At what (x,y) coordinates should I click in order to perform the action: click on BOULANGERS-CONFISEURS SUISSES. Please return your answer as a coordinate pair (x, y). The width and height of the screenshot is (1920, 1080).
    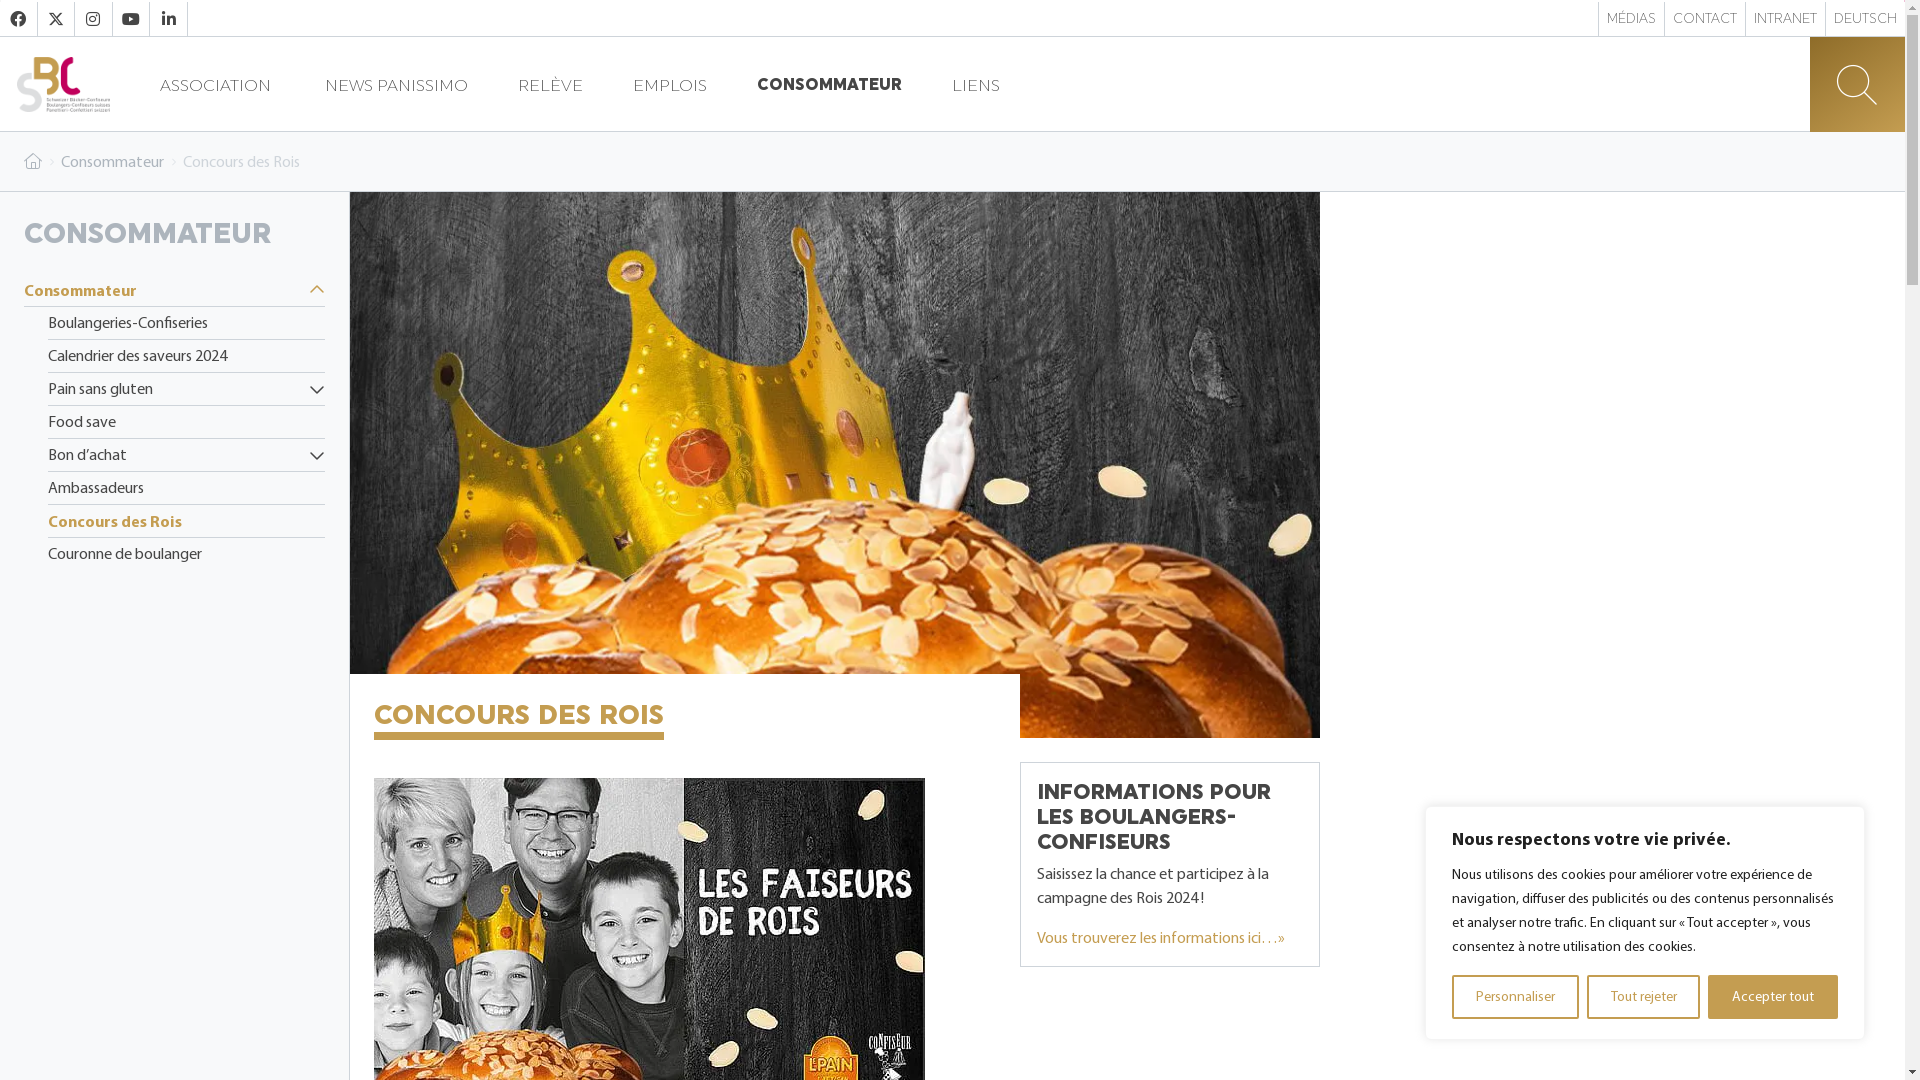
    Looking at the image, I should click on (63, 84).